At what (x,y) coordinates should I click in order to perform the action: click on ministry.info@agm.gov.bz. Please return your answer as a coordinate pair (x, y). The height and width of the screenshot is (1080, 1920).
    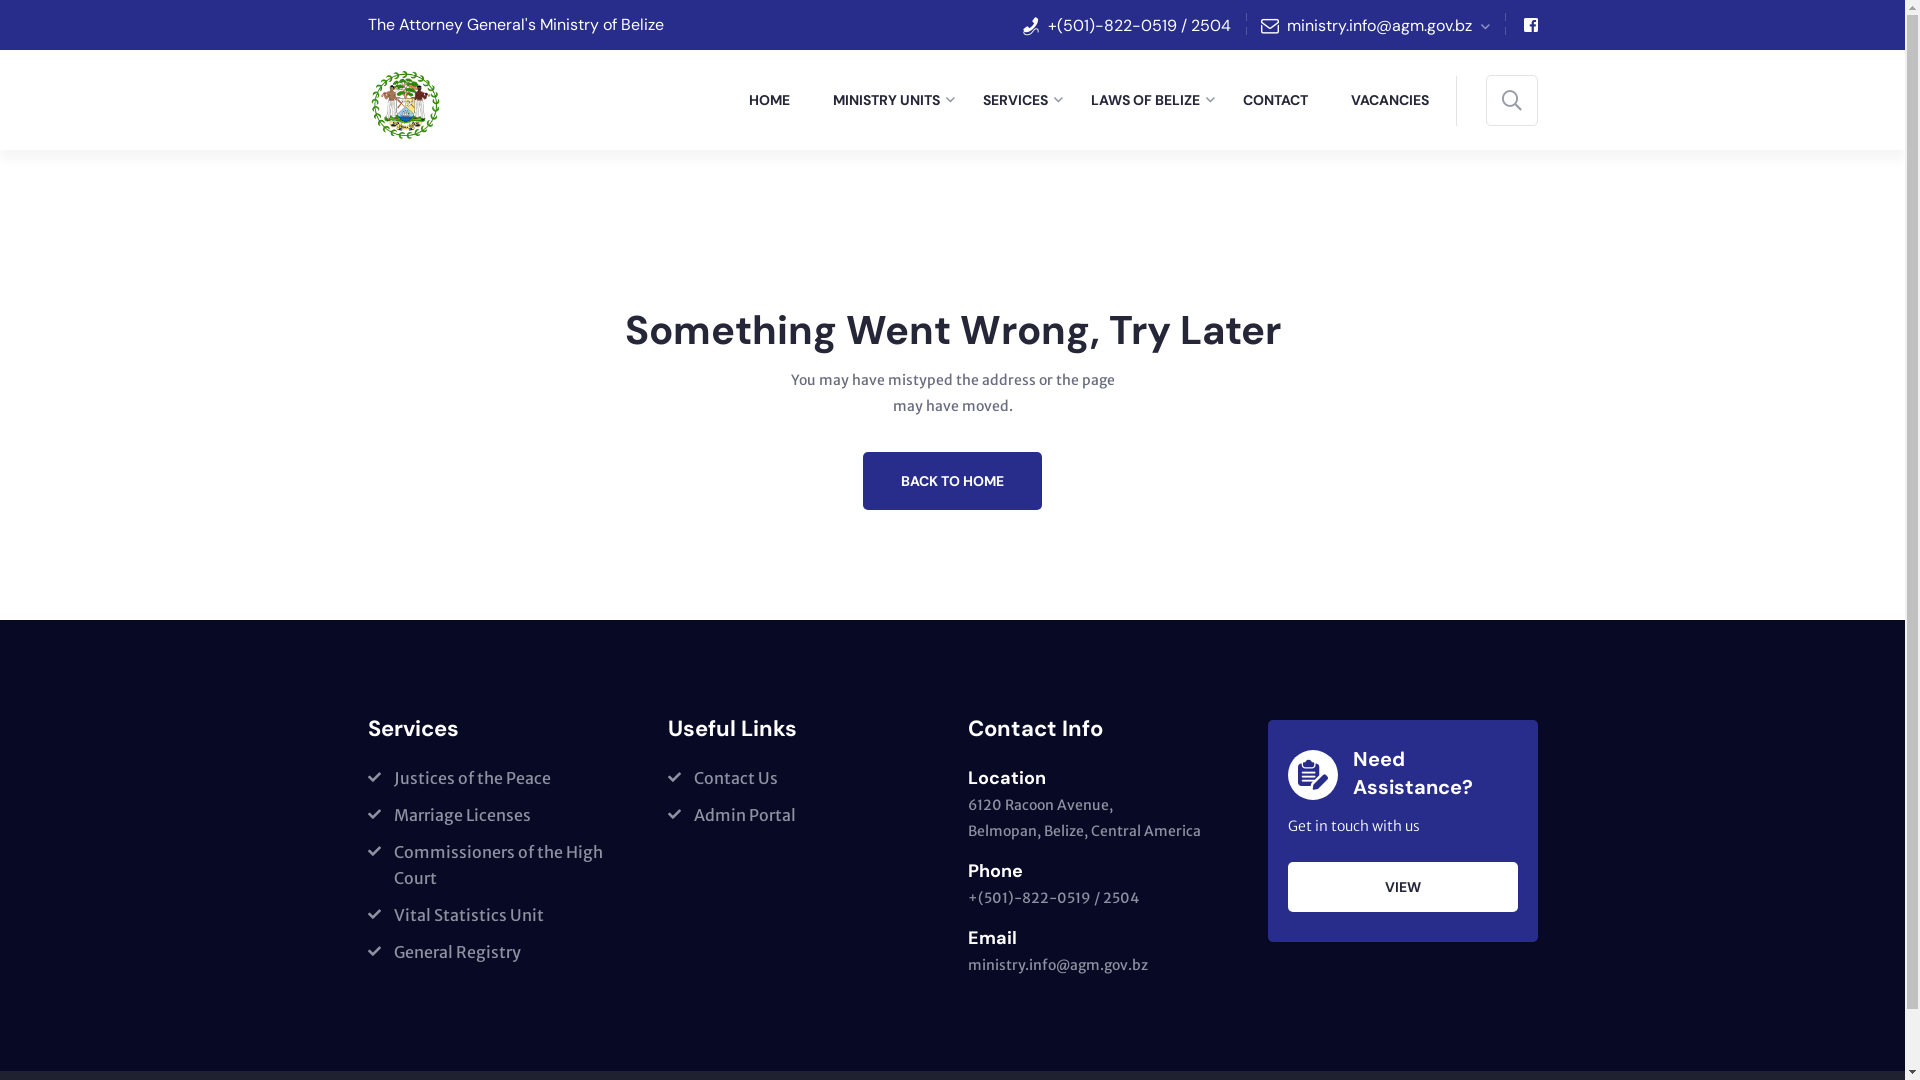
    Looking at the image, I should click on (1388, 24).